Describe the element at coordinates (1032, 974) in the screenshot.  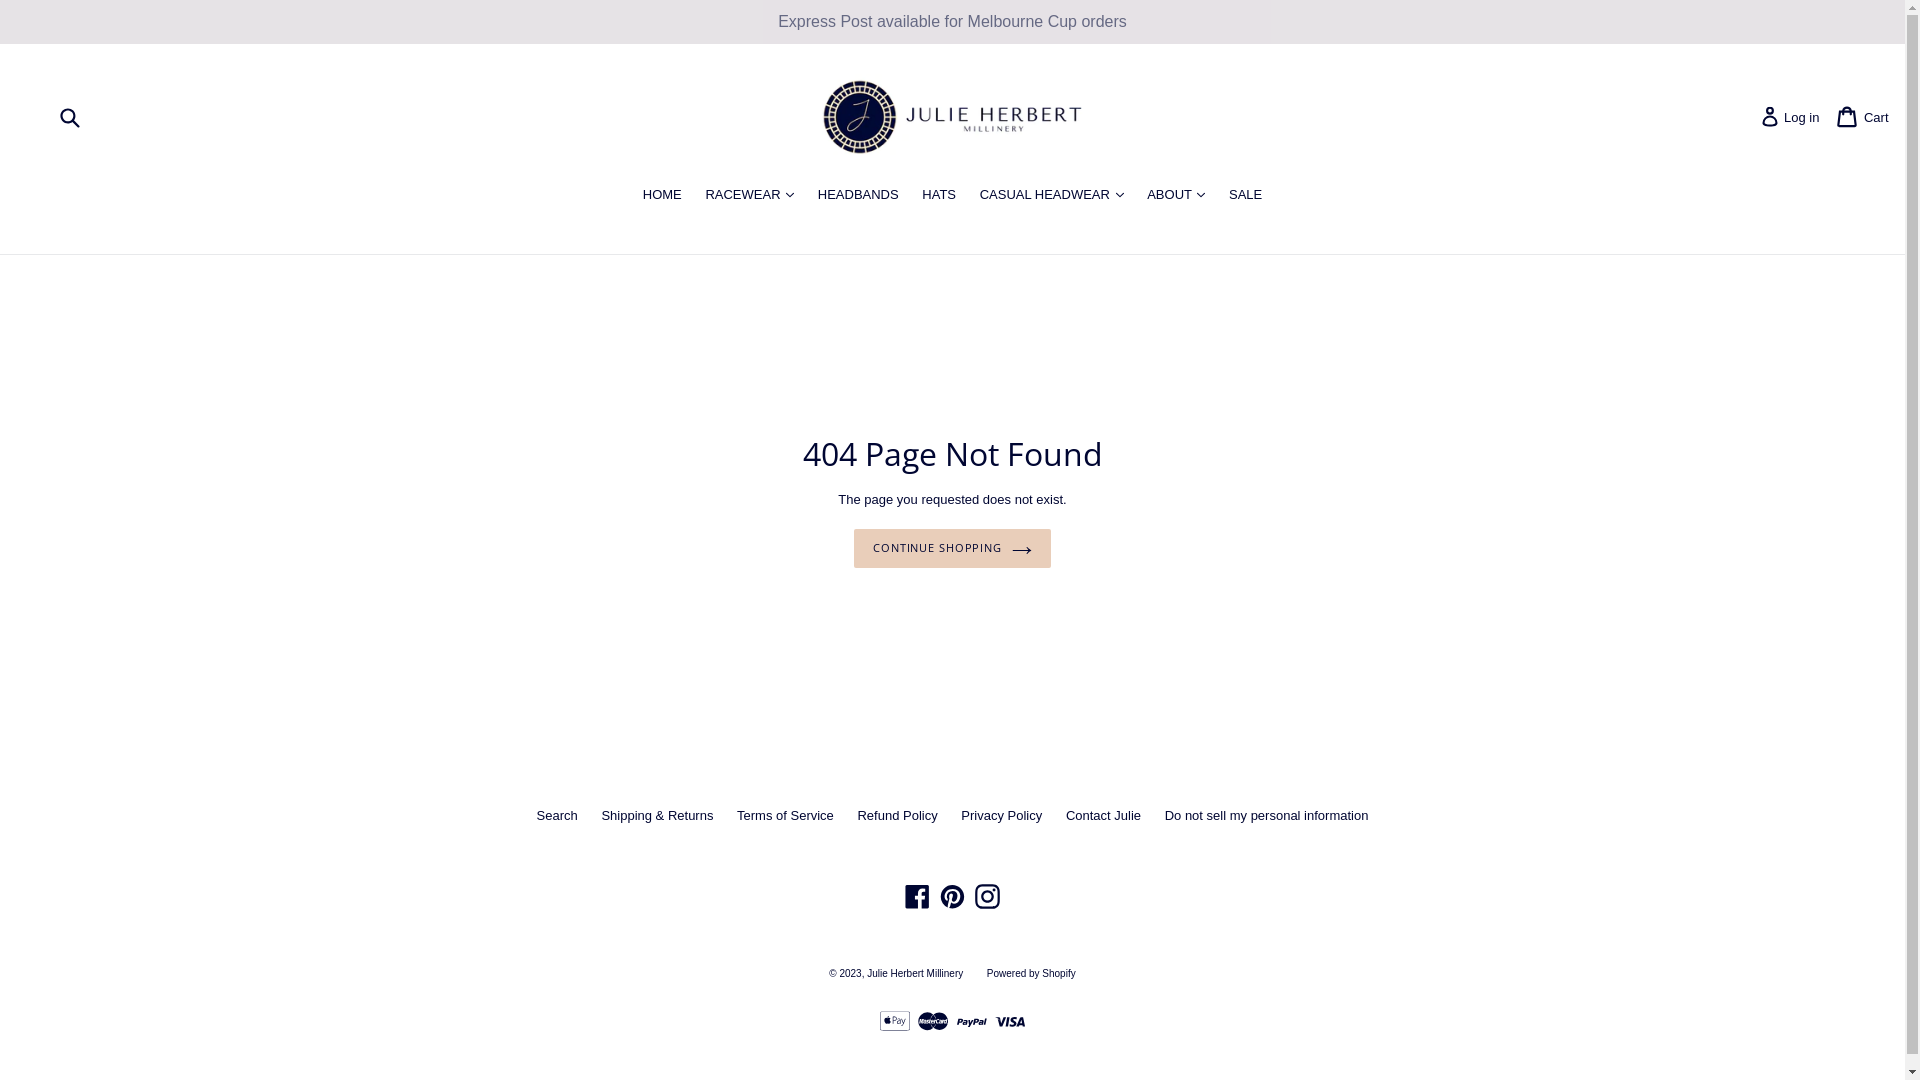
I see `Powered by Shopify` at that location.